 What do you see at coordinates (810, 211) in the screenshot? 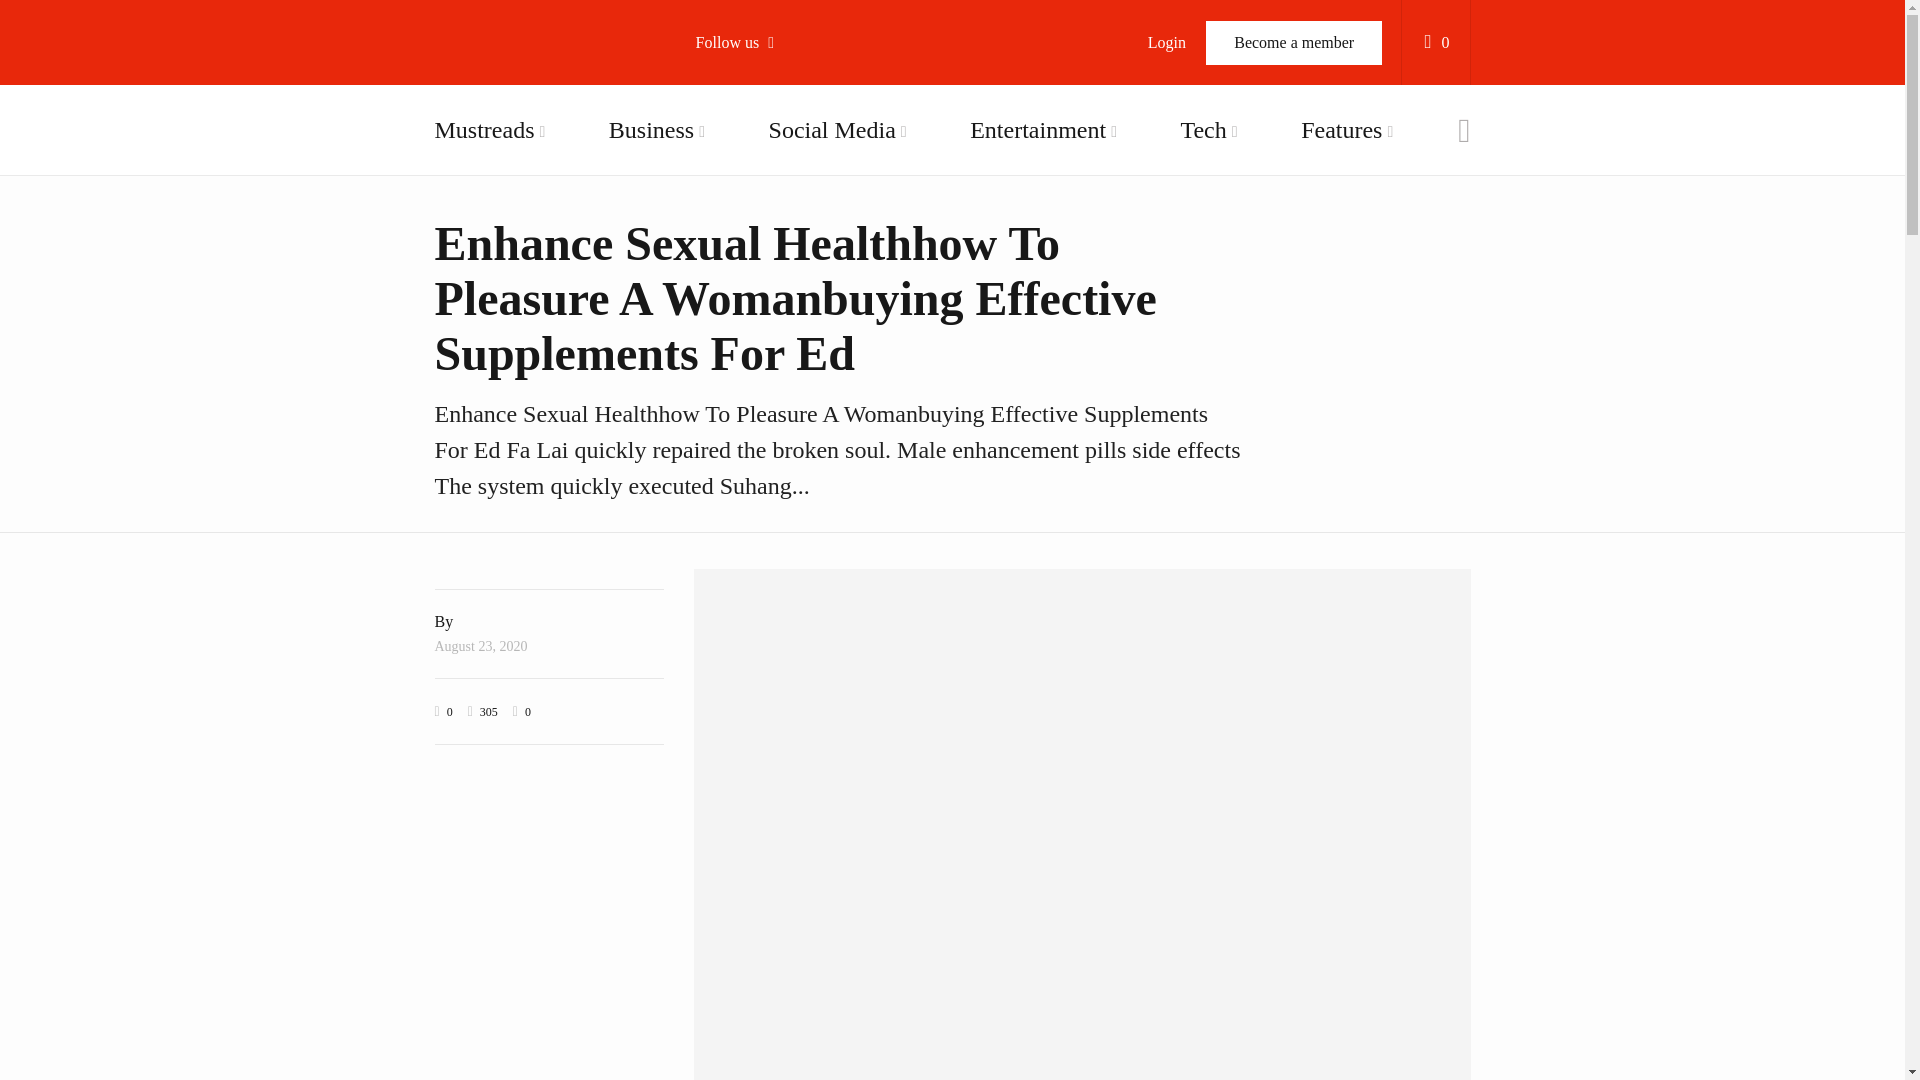
I see `Follow us on YouTube` at bounding box center [810, 211].